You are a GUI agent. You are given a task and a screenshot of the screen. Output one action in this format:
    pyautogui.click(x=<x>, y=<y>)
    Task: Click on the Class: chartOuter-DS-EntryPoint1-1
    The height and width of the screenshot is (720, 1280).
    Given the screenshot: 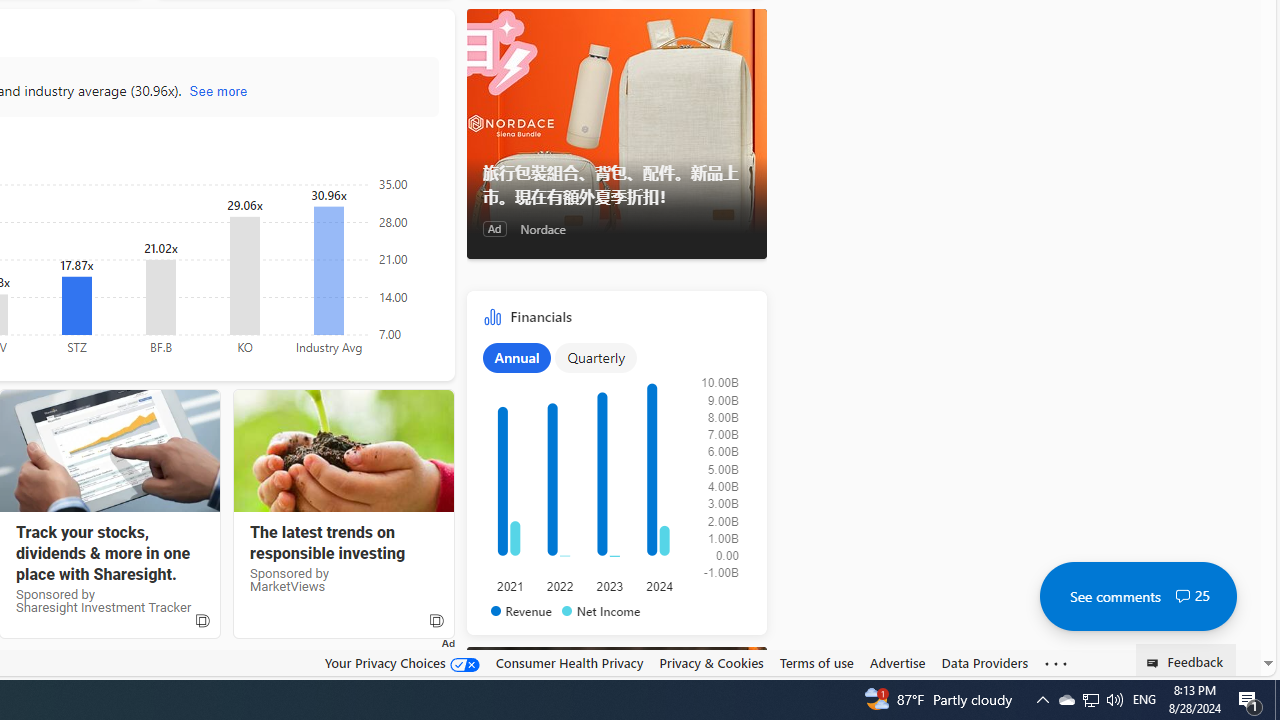 What is the action you would take?
    pyautogui.click(x=612, y=479)
    